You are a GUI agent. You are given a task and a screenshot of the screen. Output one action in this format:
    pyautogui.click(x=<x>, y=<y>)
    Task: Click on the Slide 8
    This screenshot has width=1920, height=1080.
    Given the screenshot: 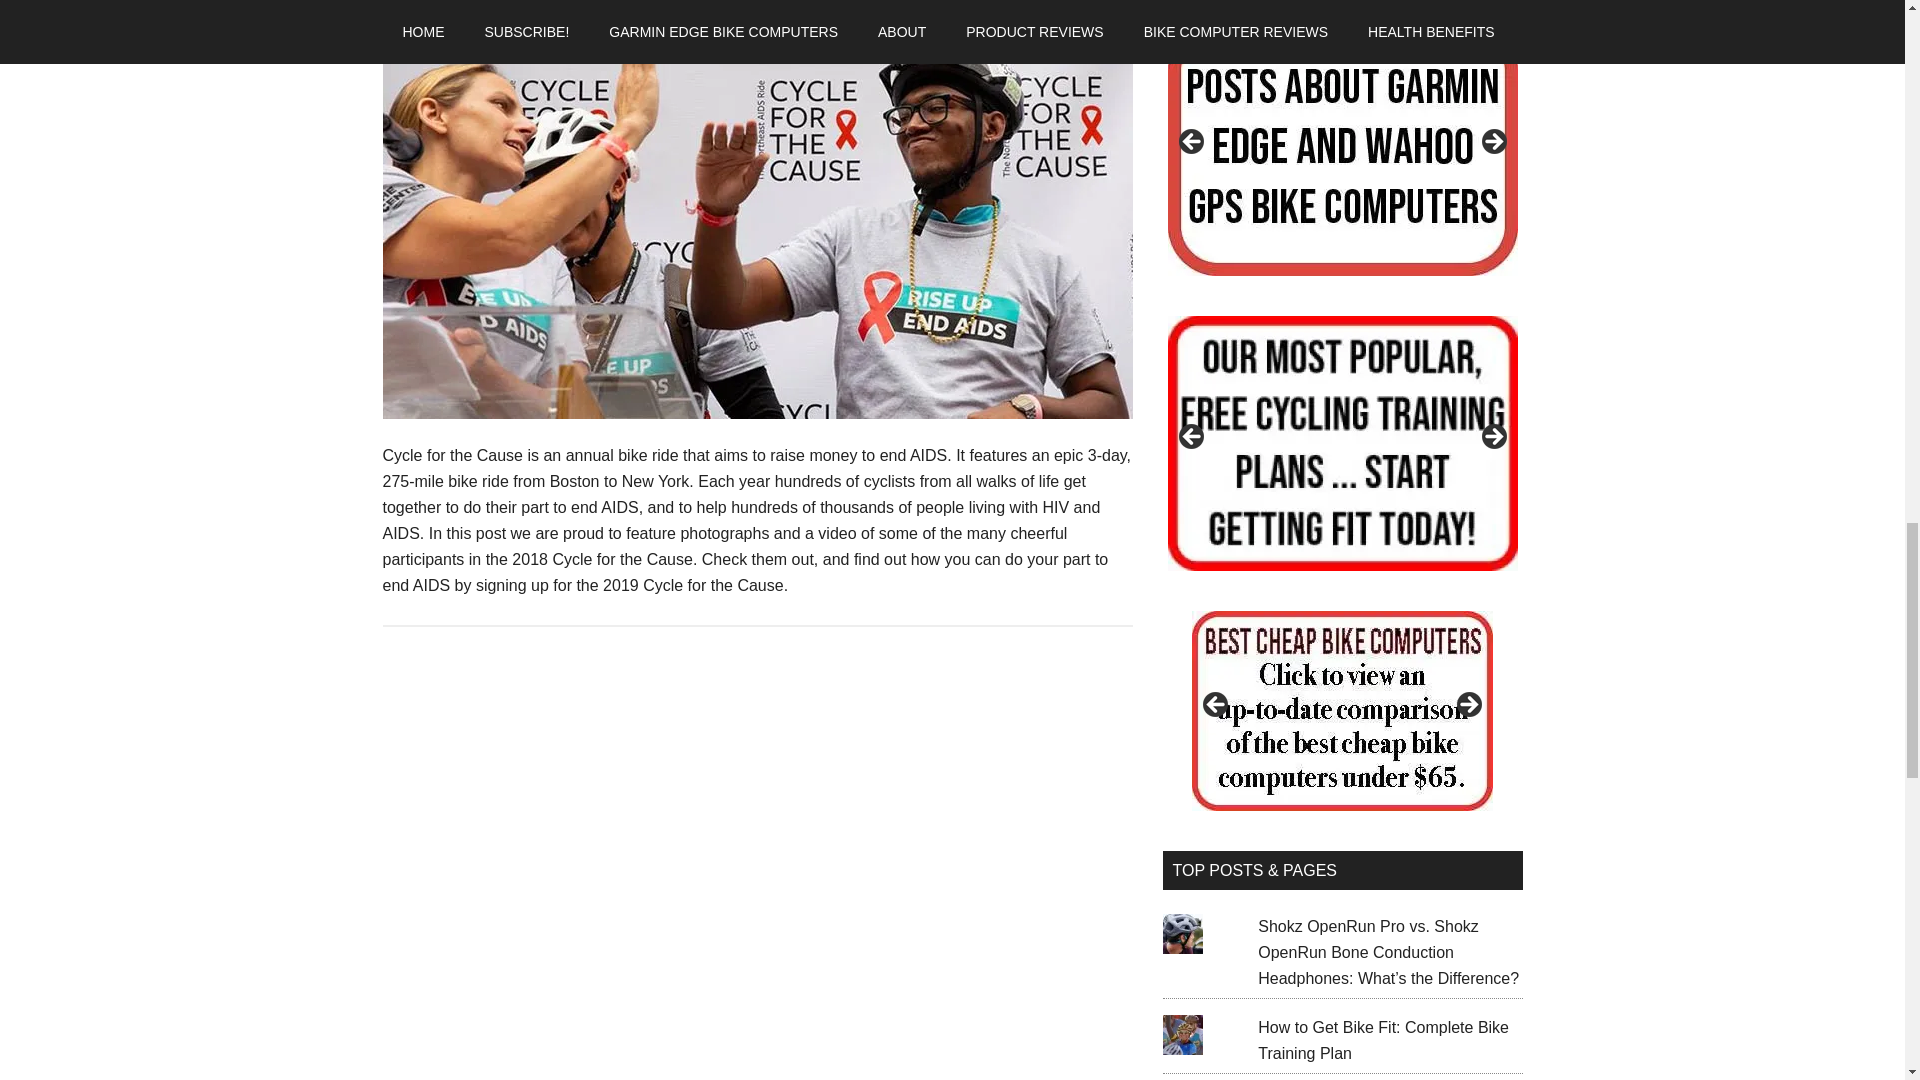 What is the action you would take?
    pyautogui.click(x=1342, y=444)
    